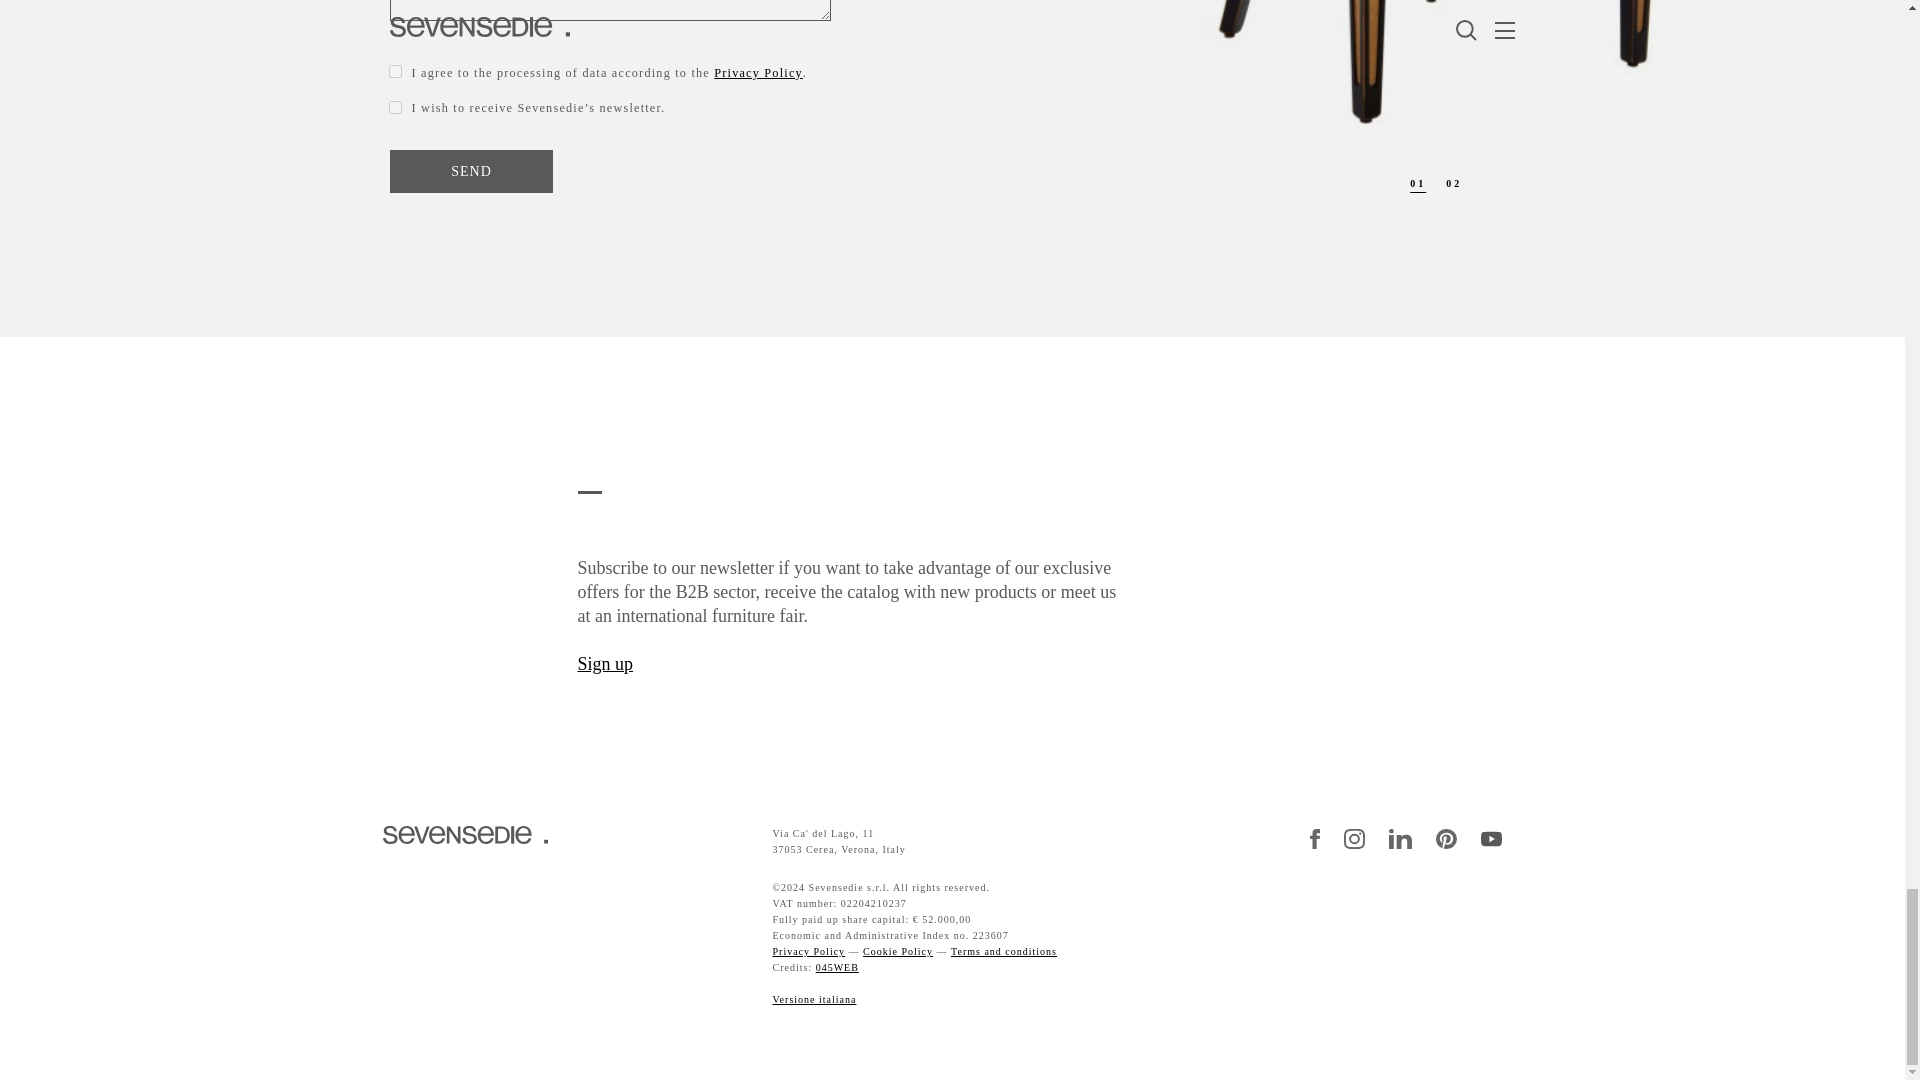  Describe the element at coordinates (758, 72) in the screenshot. I see `Privacy Policy` at that location.